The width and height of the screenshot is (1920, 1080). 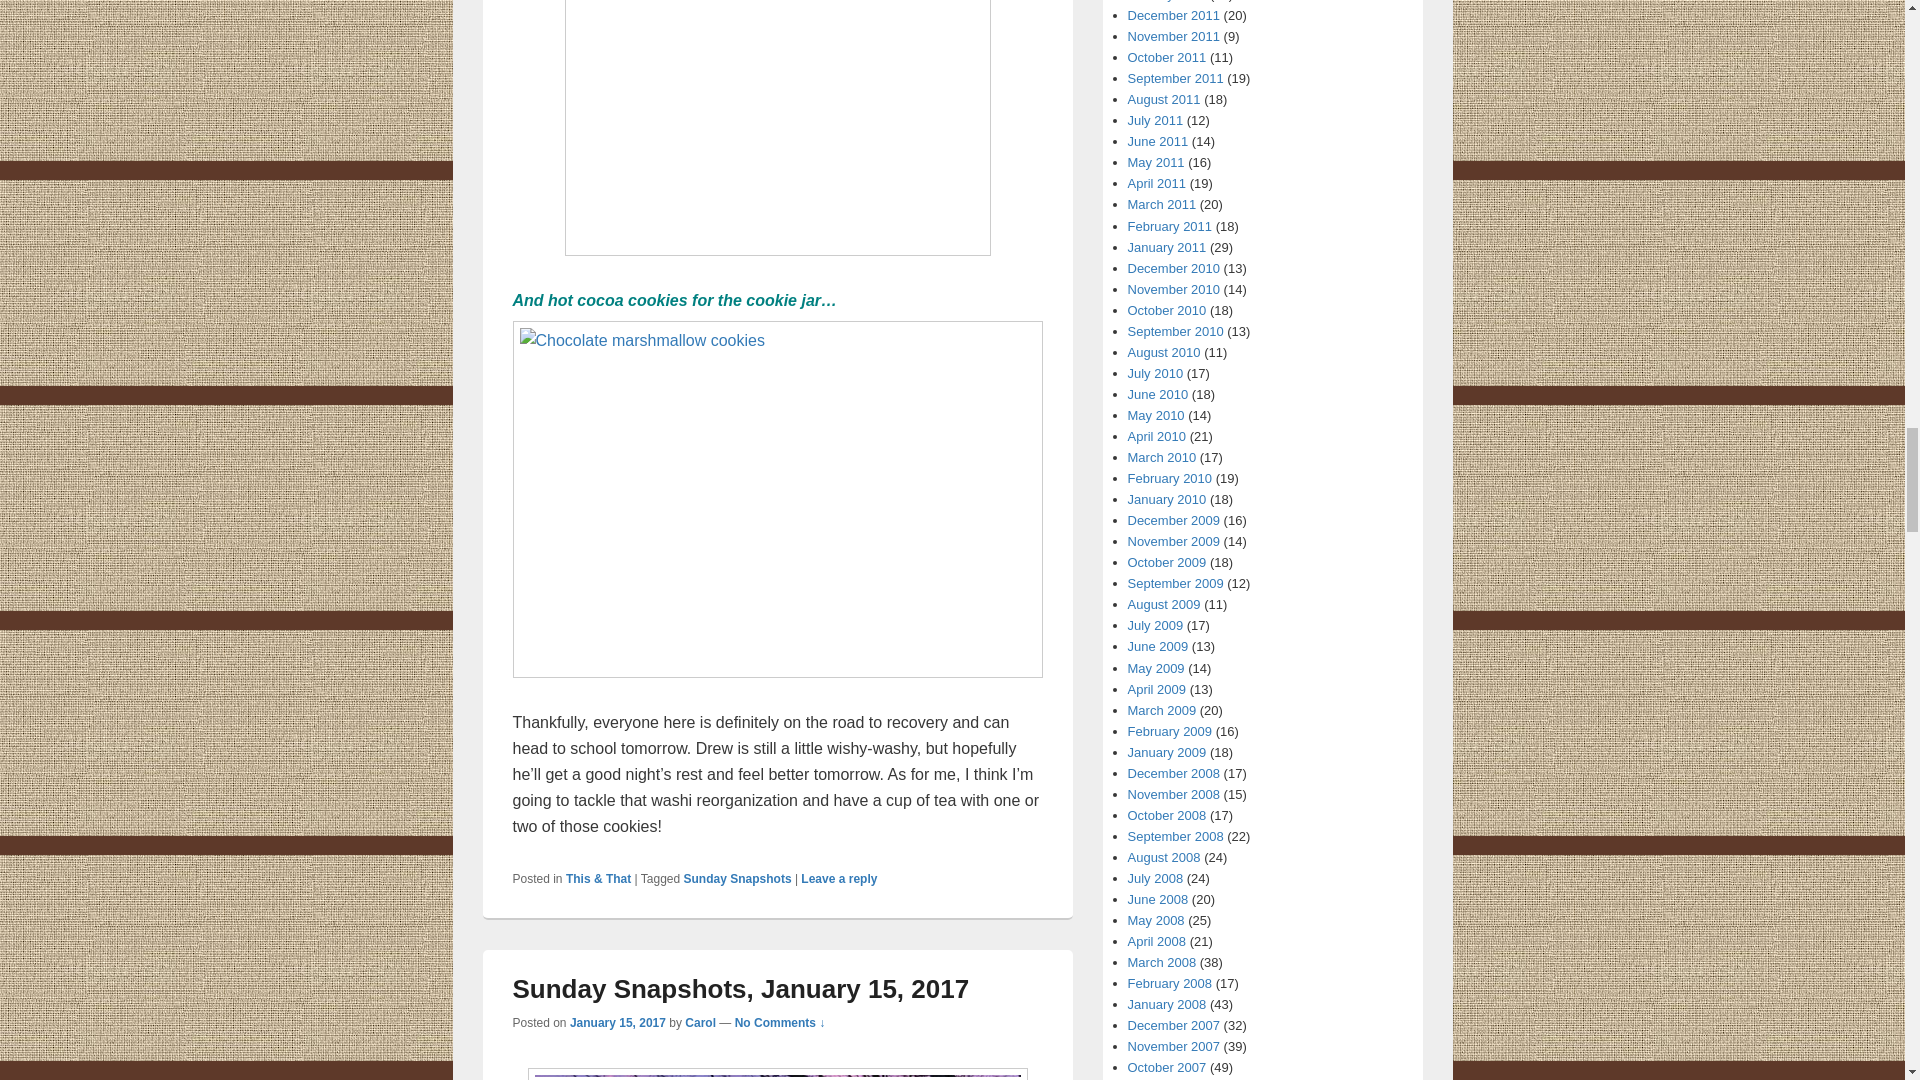 What do you see at coordinates (838, 878) in the screenshot?
I see `Leave a reply` at bounding box center [838, 878].